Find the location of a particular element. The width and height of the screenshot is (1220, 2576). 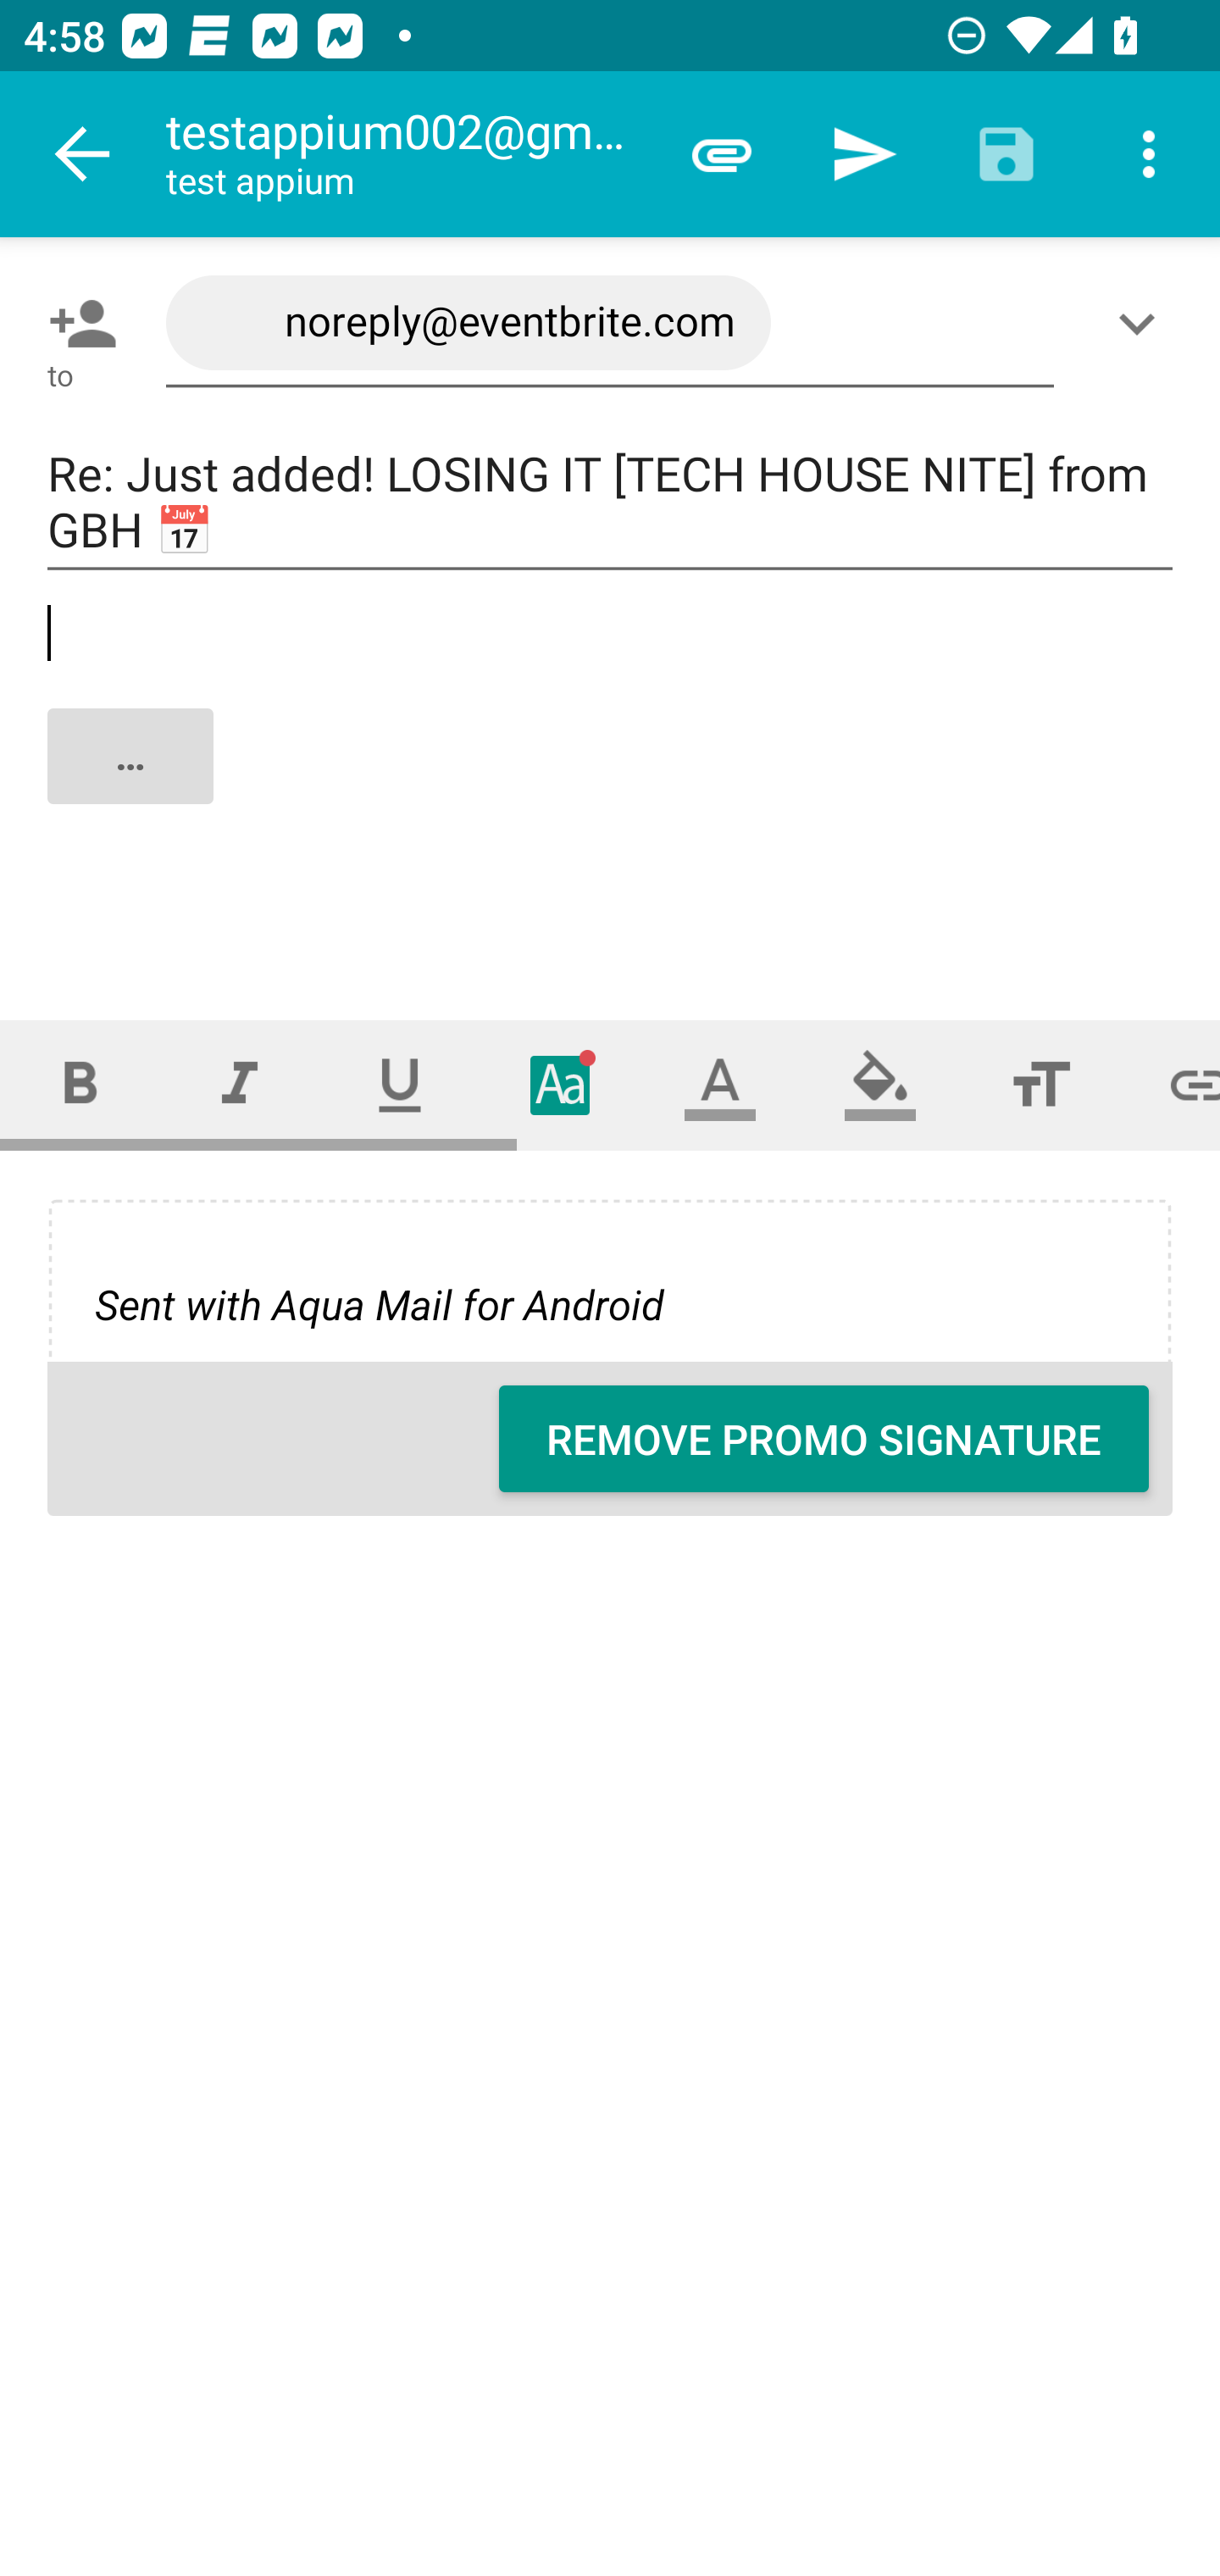


…
 is located at coordinates (612, 784).